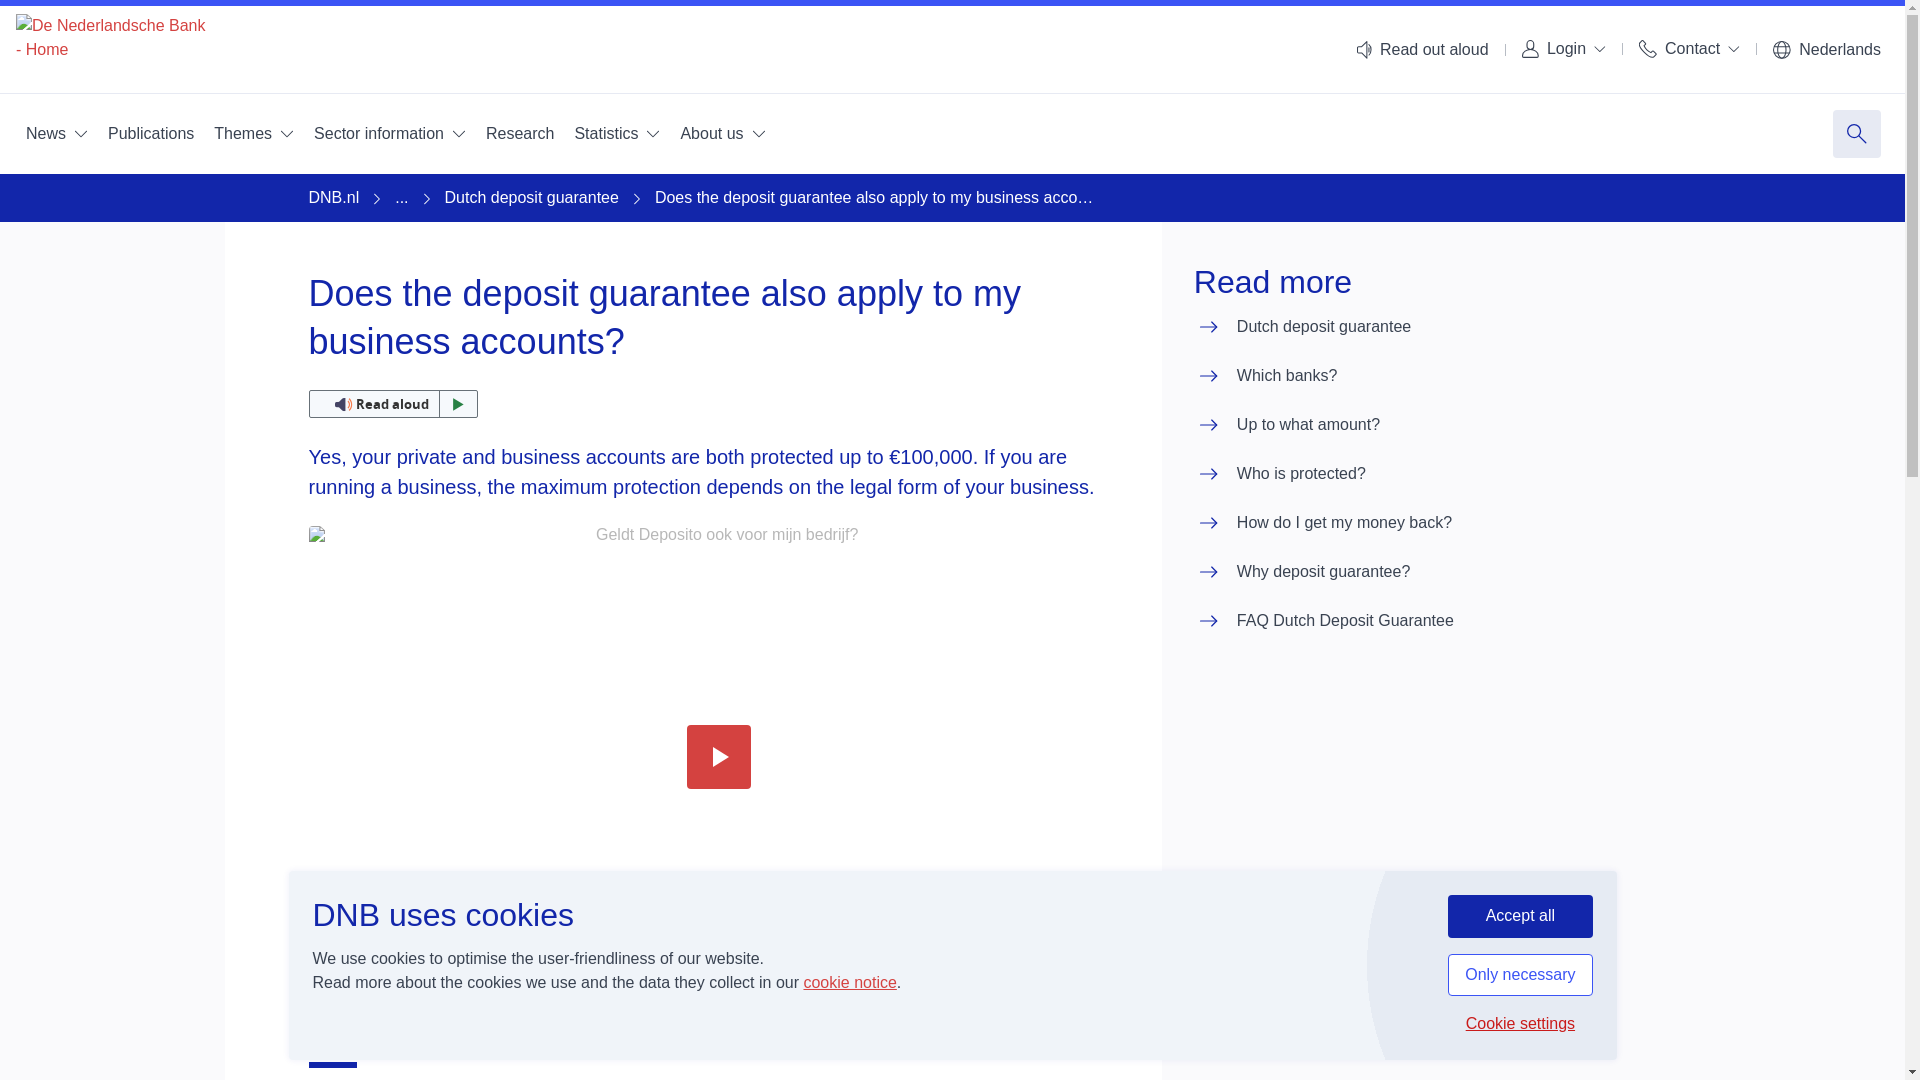  I want to click on Dutch deposit guarantee, so click(1302, 328).